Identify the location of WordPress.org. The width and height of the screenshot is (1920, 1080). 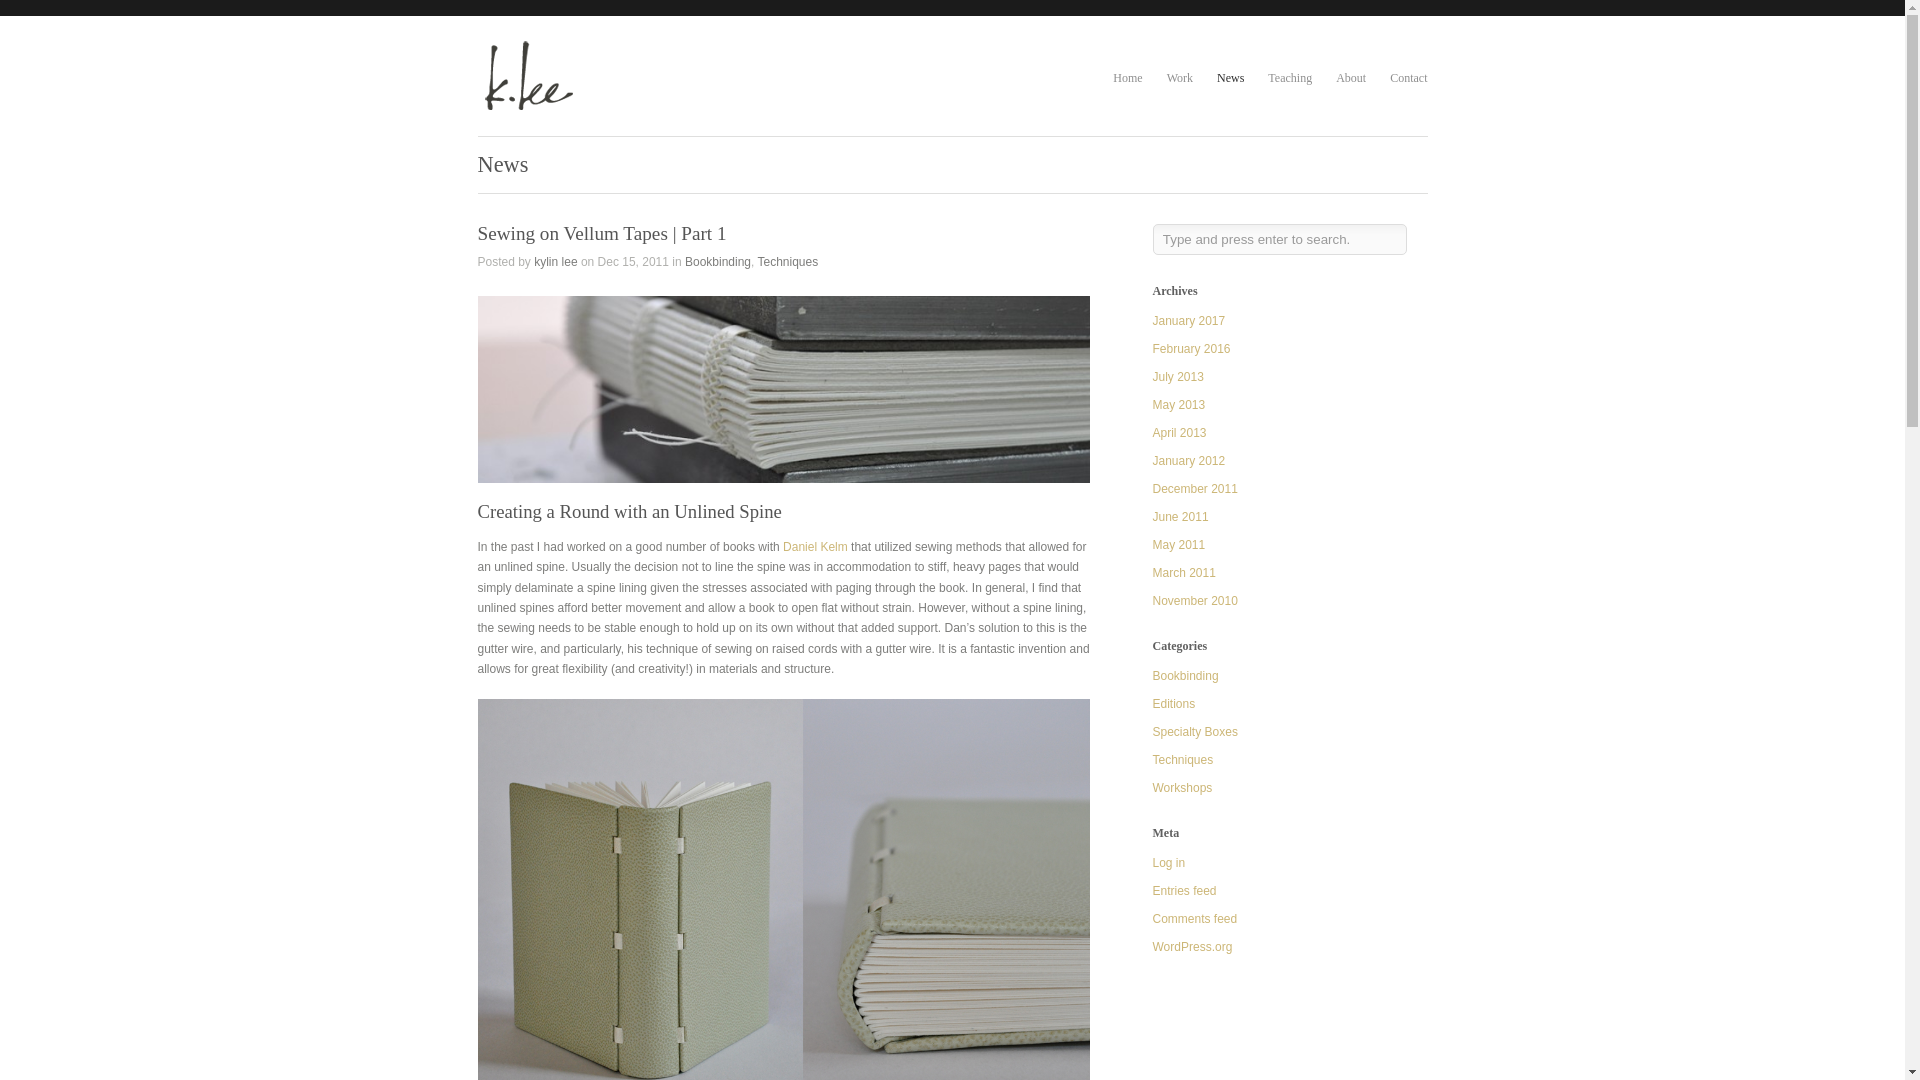
(1192, 946).